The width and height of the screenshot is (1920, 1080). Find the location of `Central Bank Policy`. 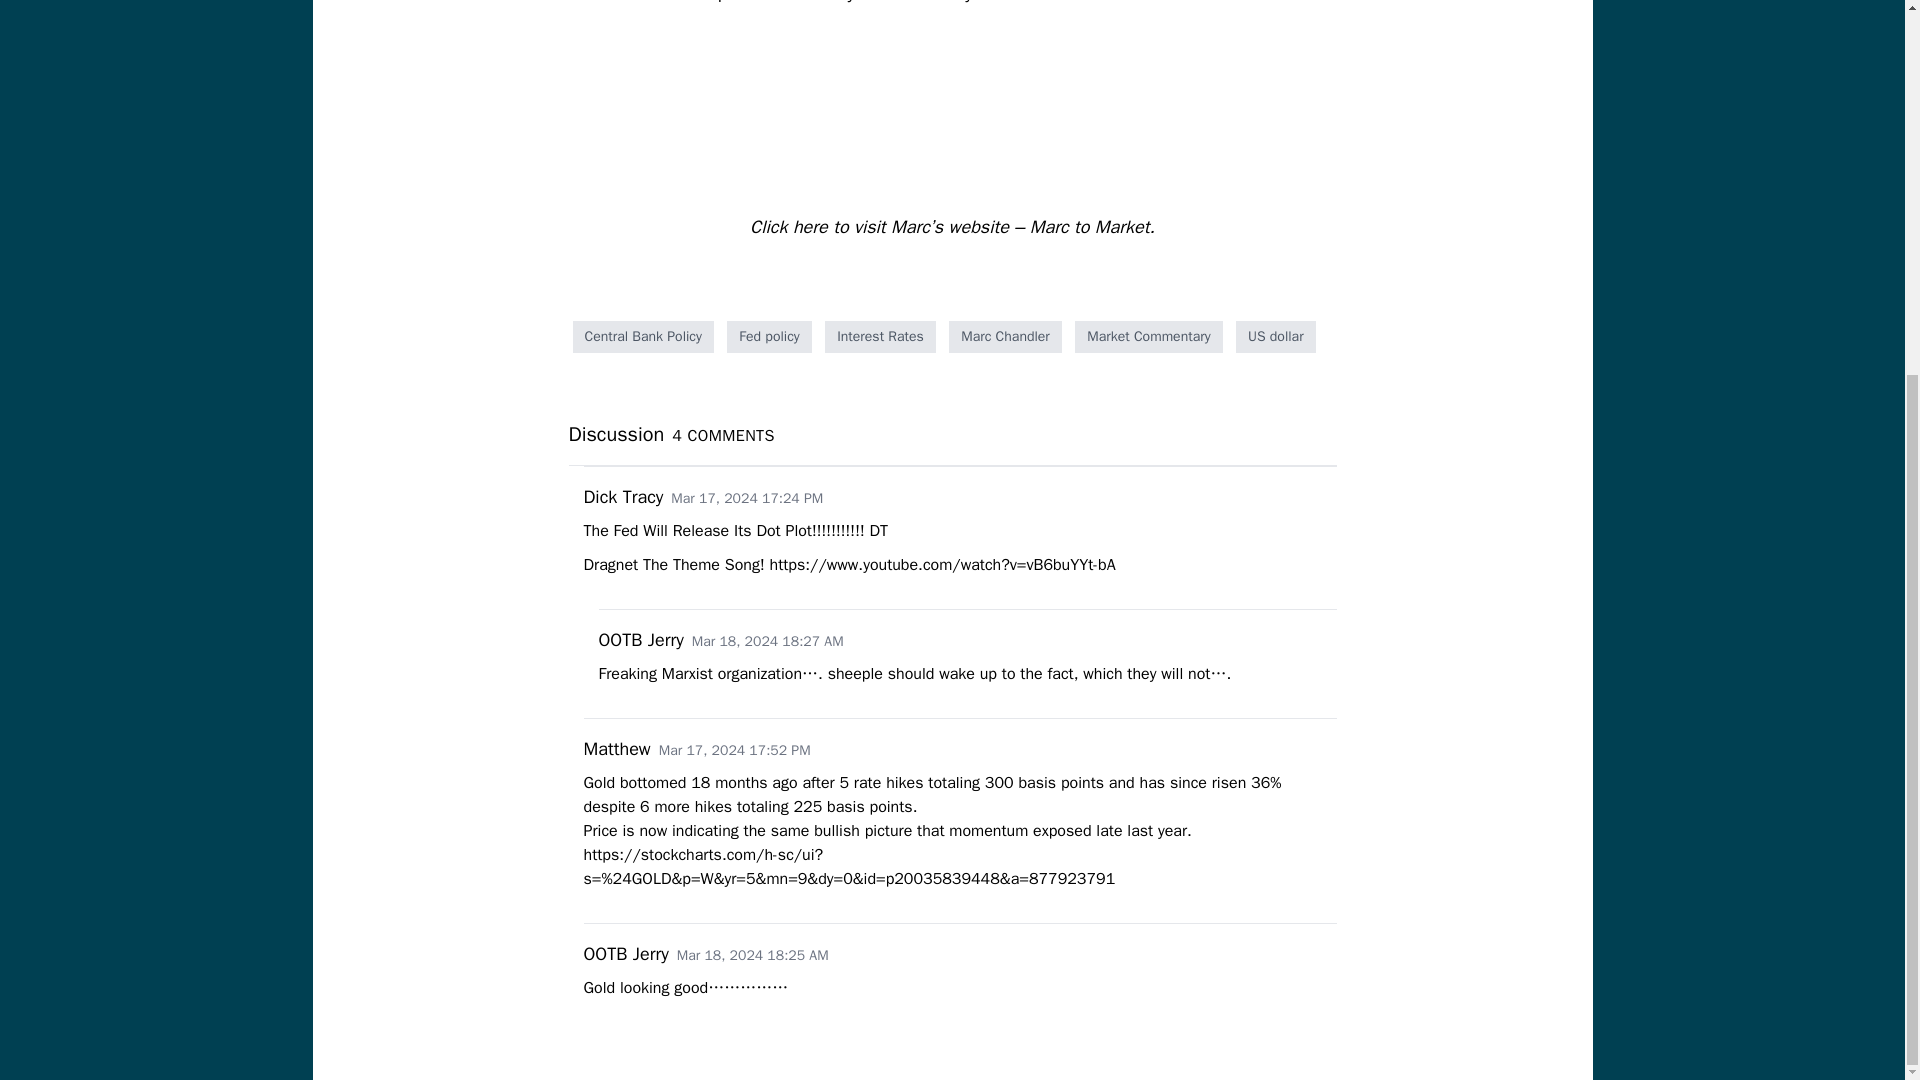

Central Bank Policy is located at coordinates (642, 336).